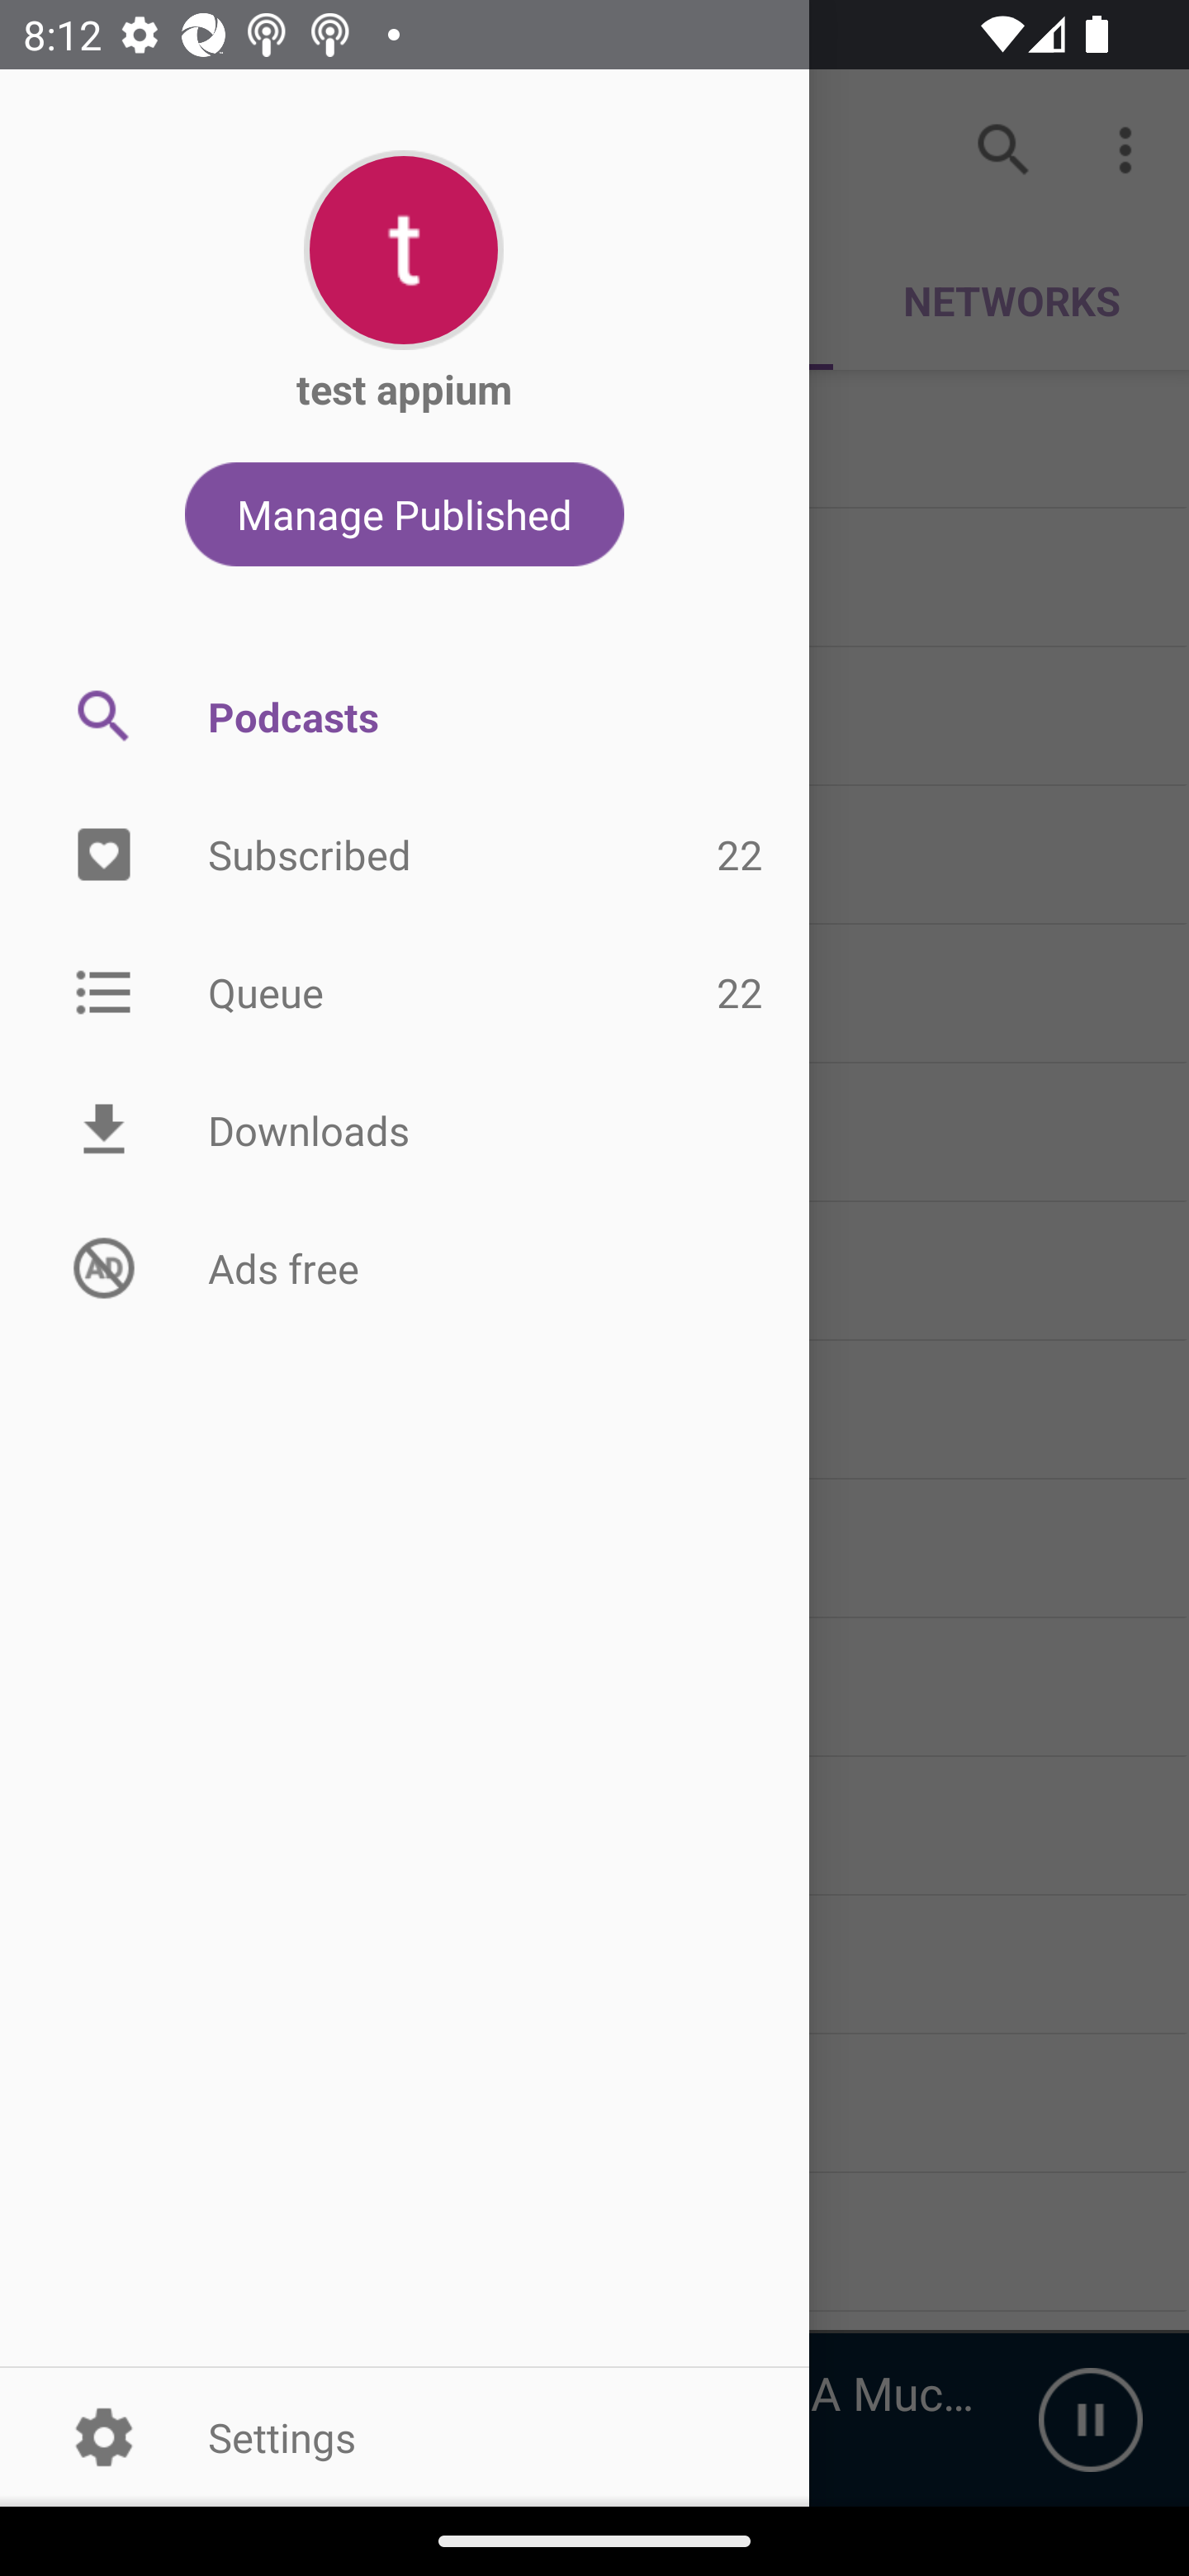 This screenshot has width=1189, height=2576. I want to click on Picture Downloads, so click(405, 1130).